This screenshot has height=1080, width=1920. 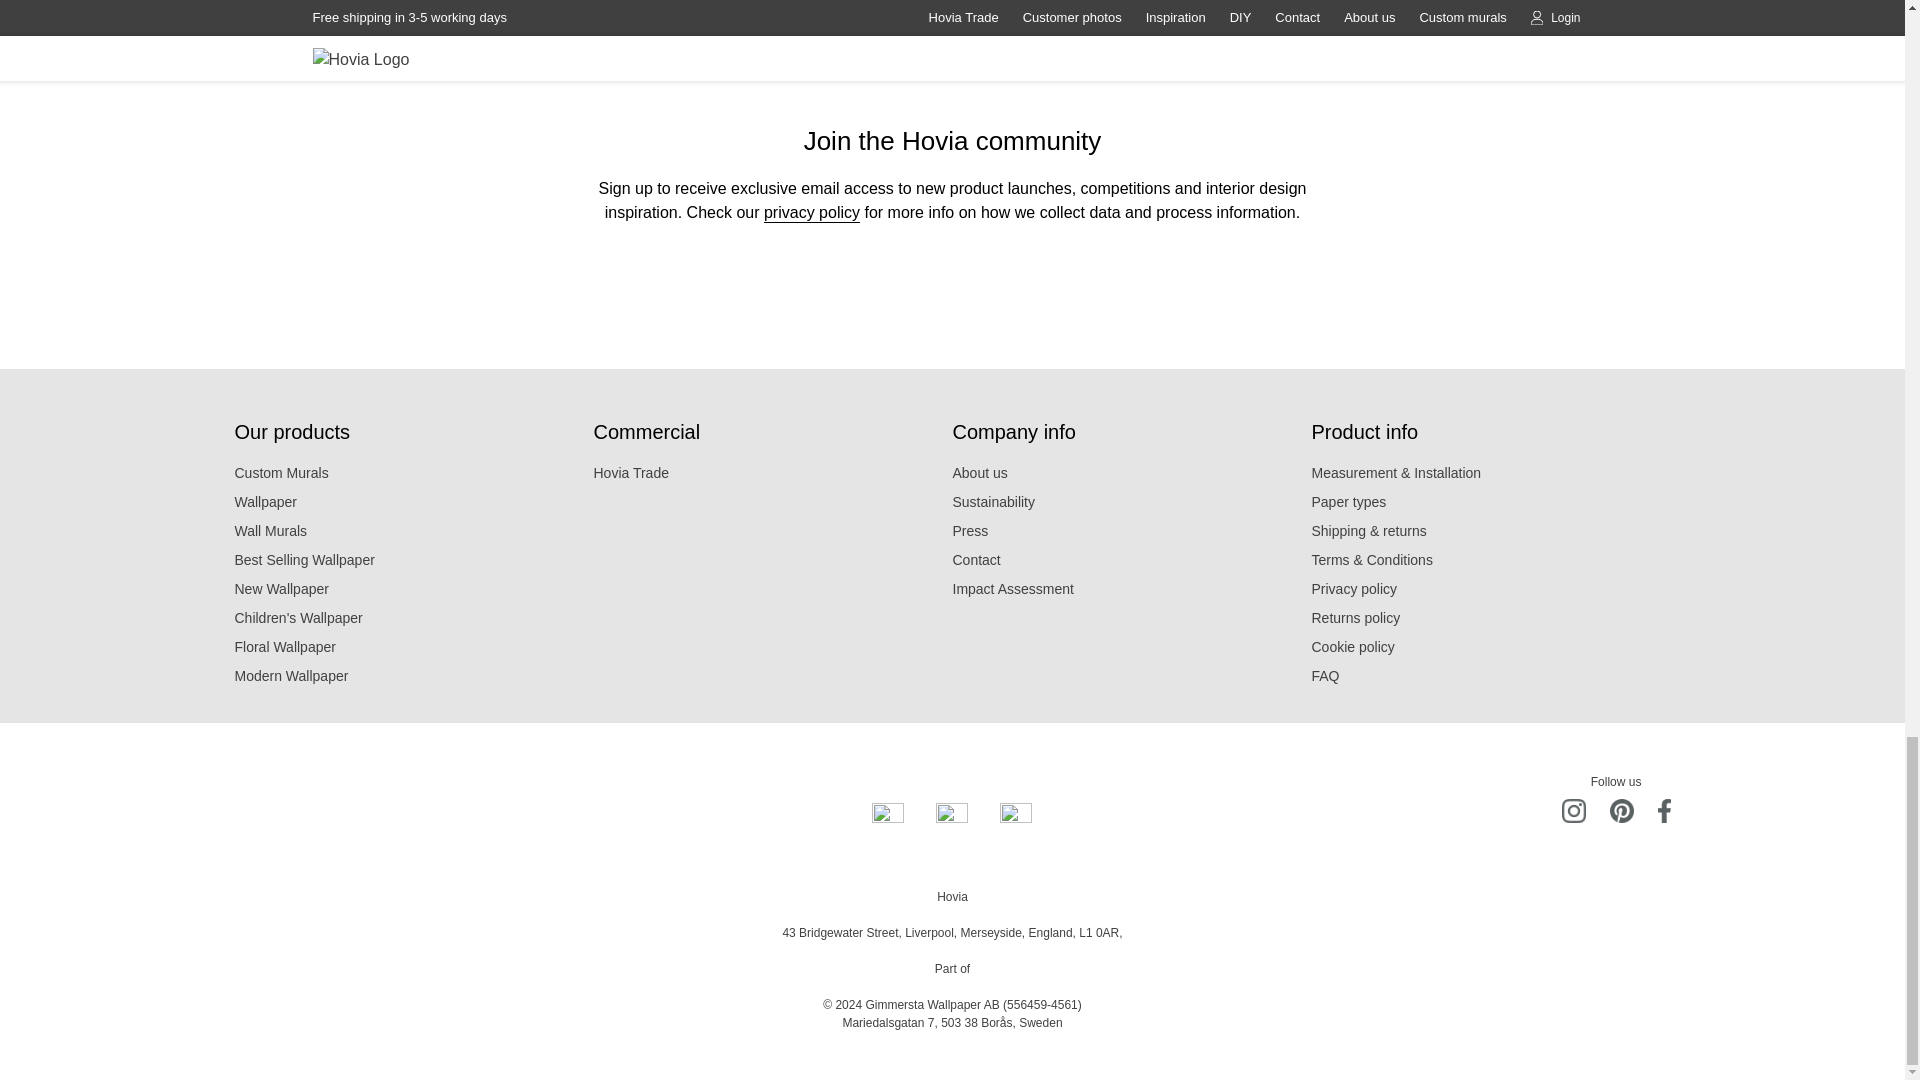 I want to click on Custom Murals, so click(x=414, y=474).